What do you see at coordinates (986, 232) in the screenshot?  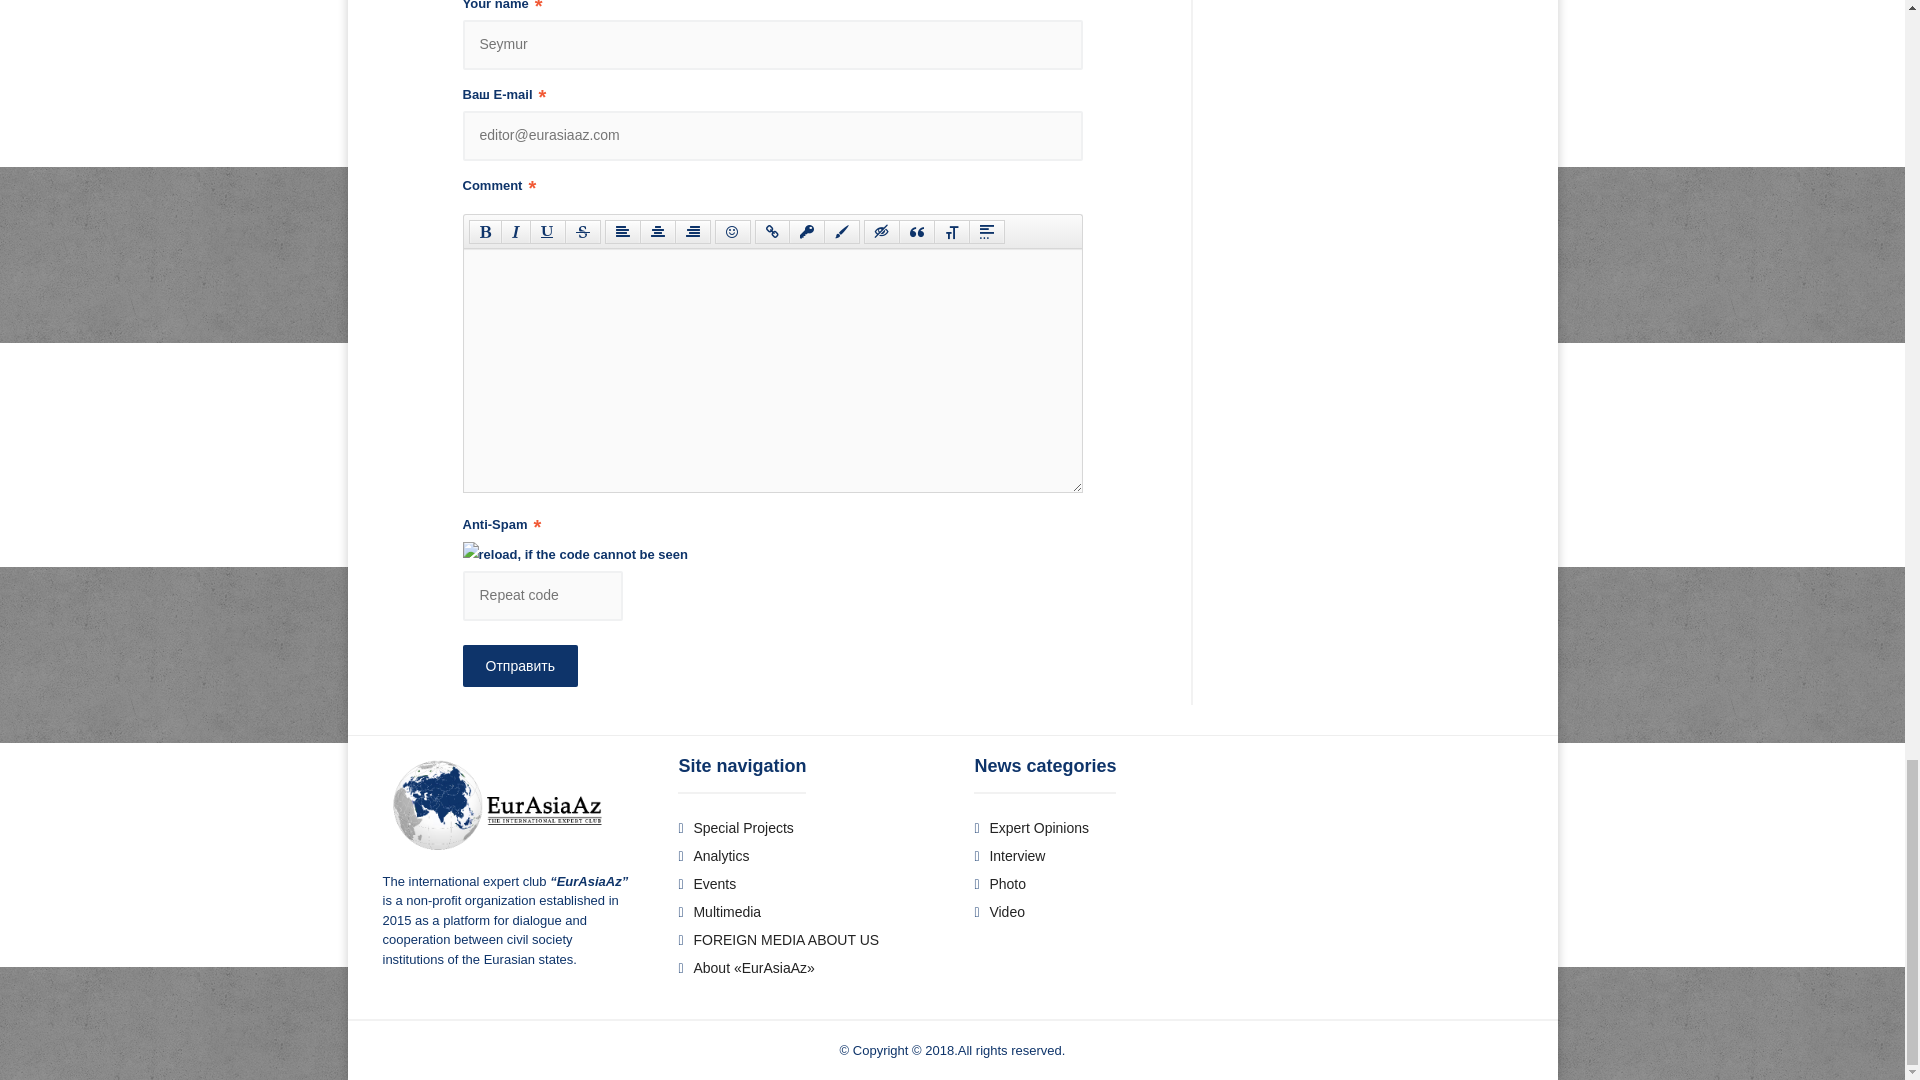 I see `Insert spoiler` at bounding box center [986, 232].